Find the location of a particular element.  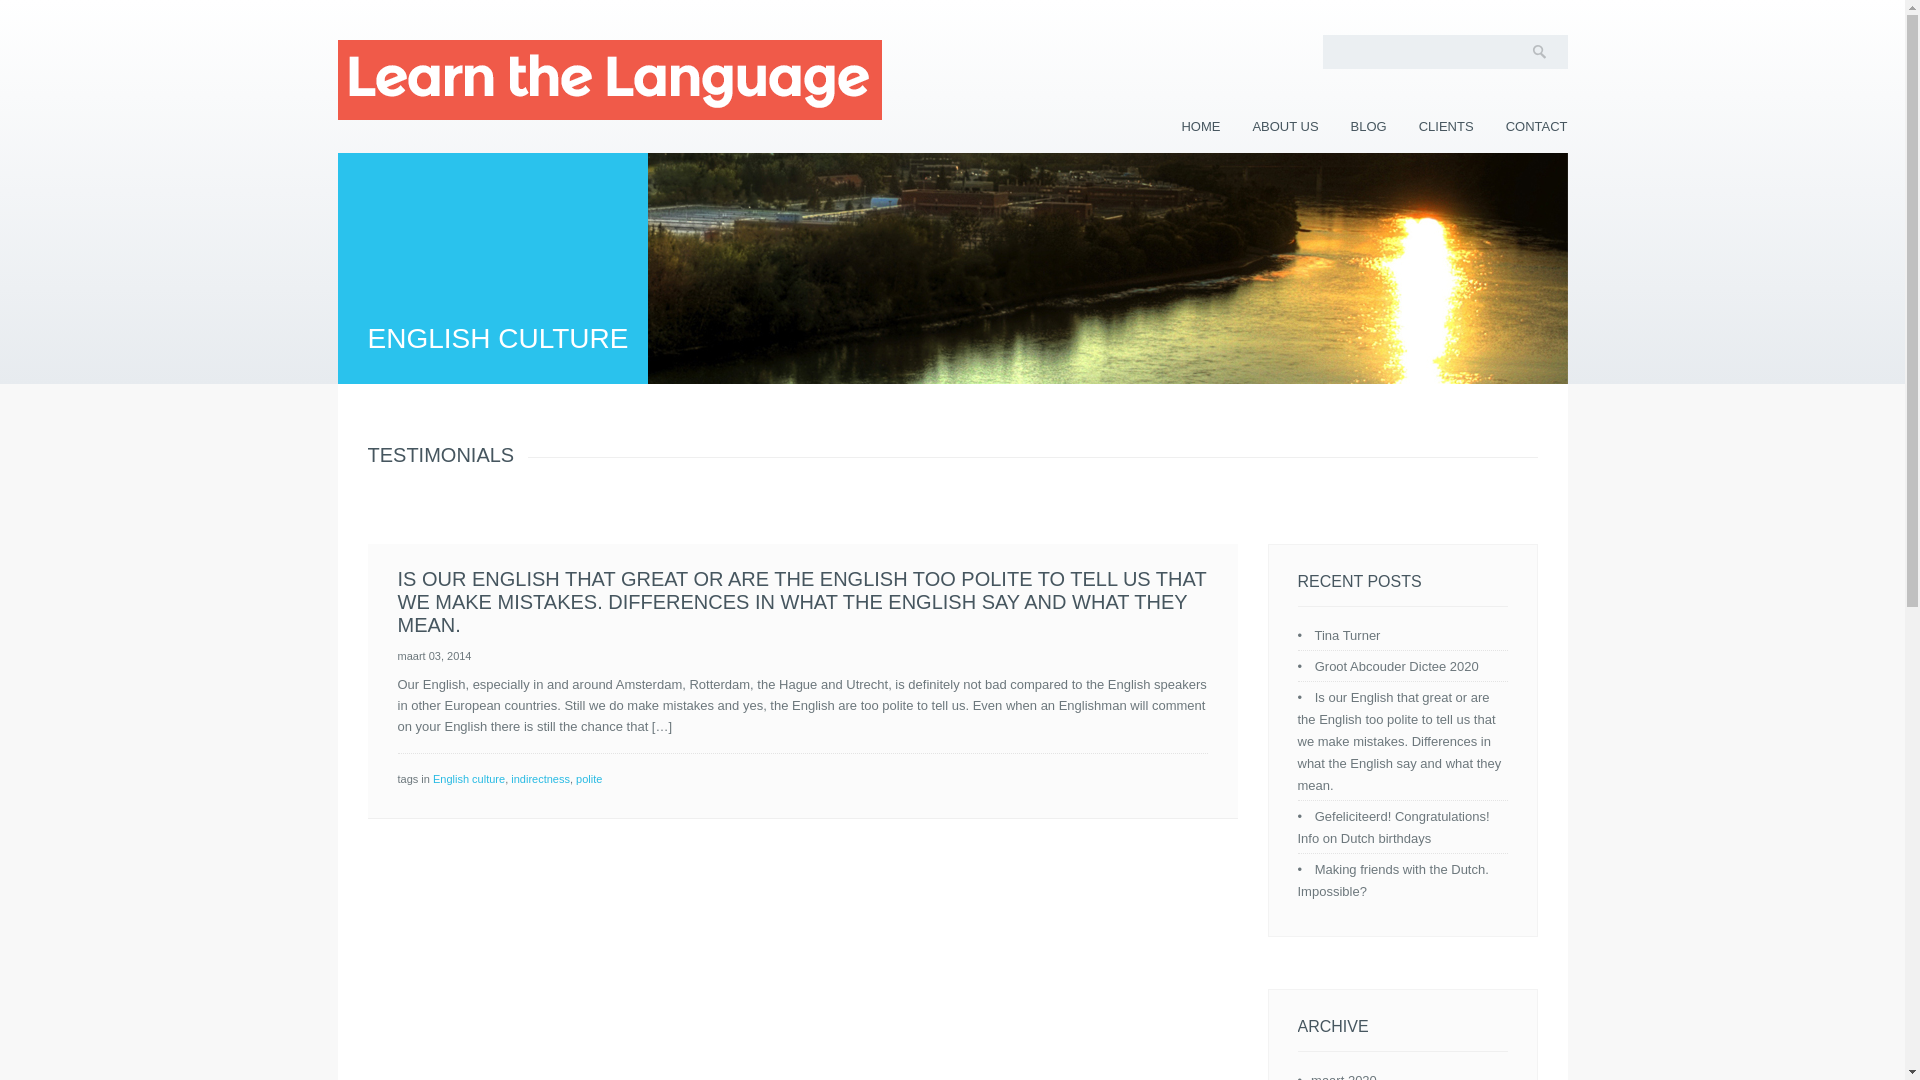

polite is located at coordinates (589, 779).